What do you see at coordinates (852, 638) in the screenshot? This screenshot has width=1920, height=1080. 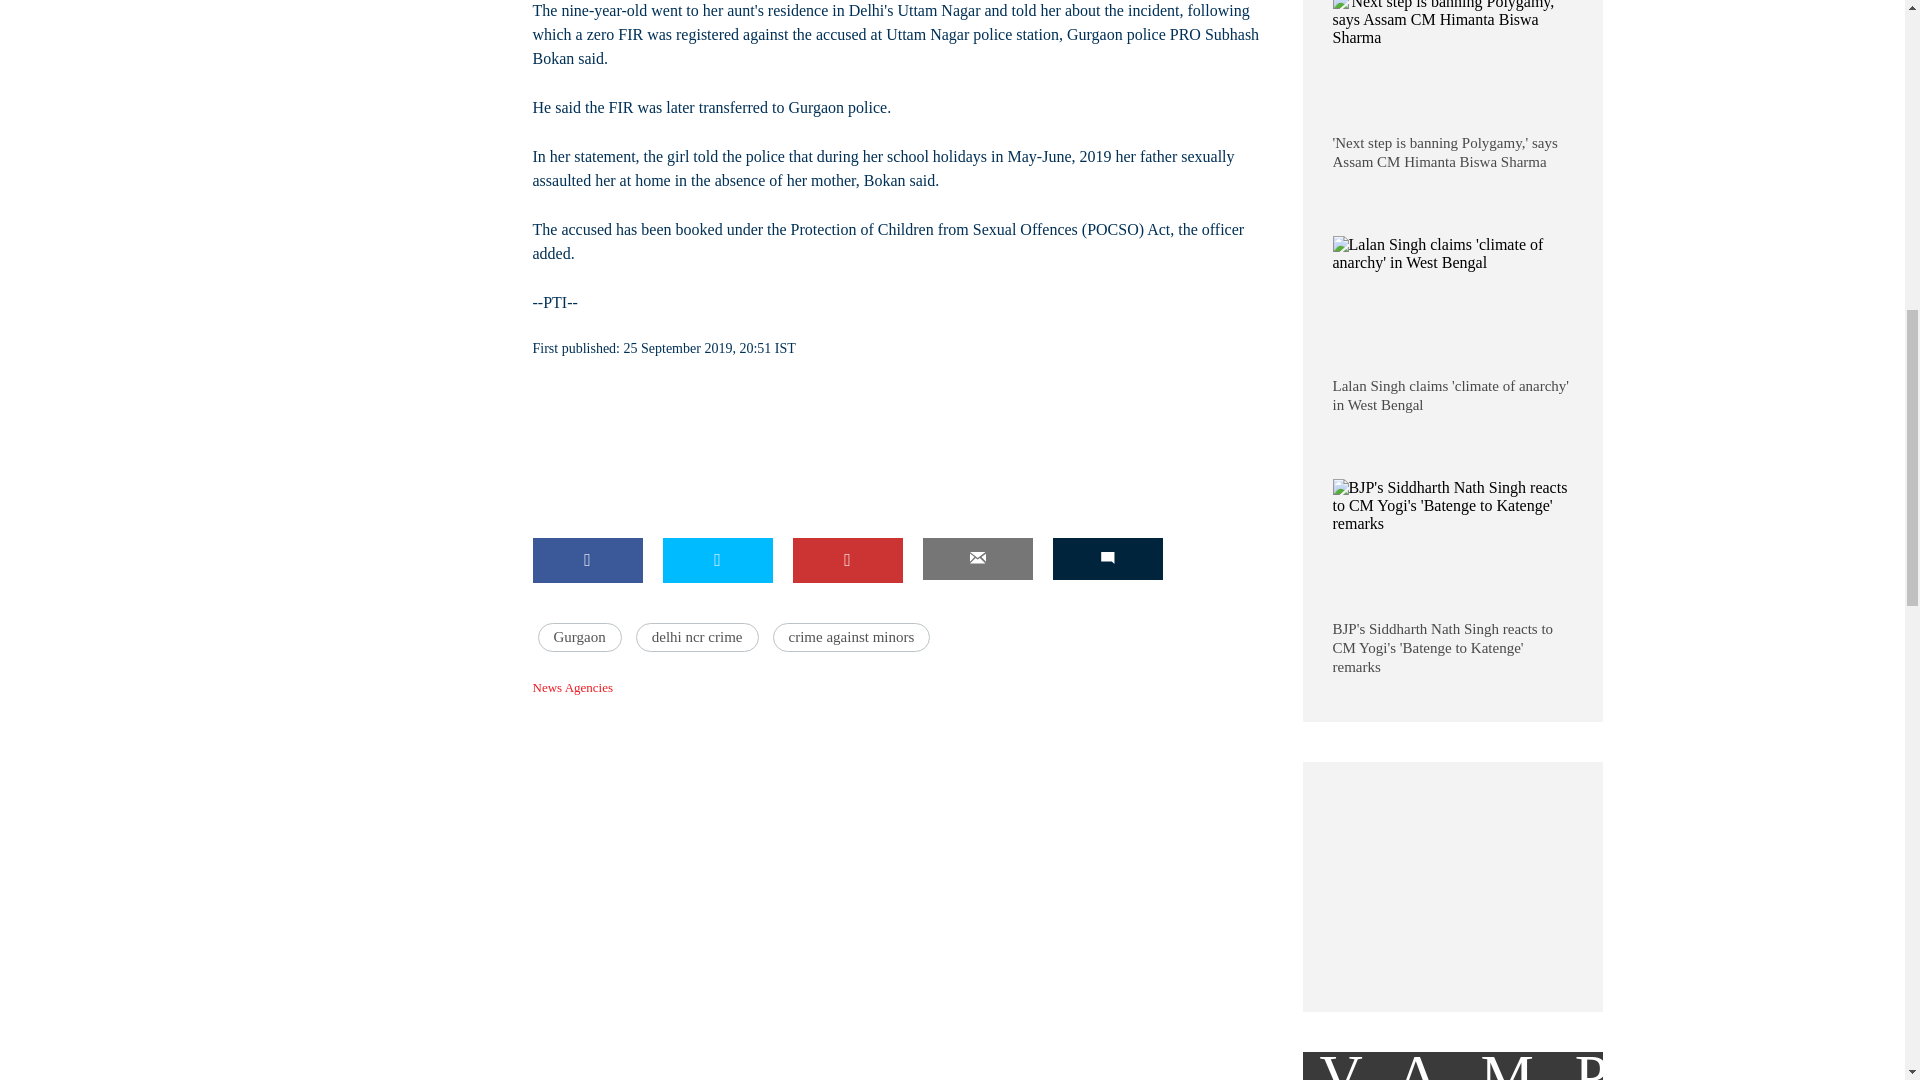 I see `crime against minors` at bounding box center [852, 638].